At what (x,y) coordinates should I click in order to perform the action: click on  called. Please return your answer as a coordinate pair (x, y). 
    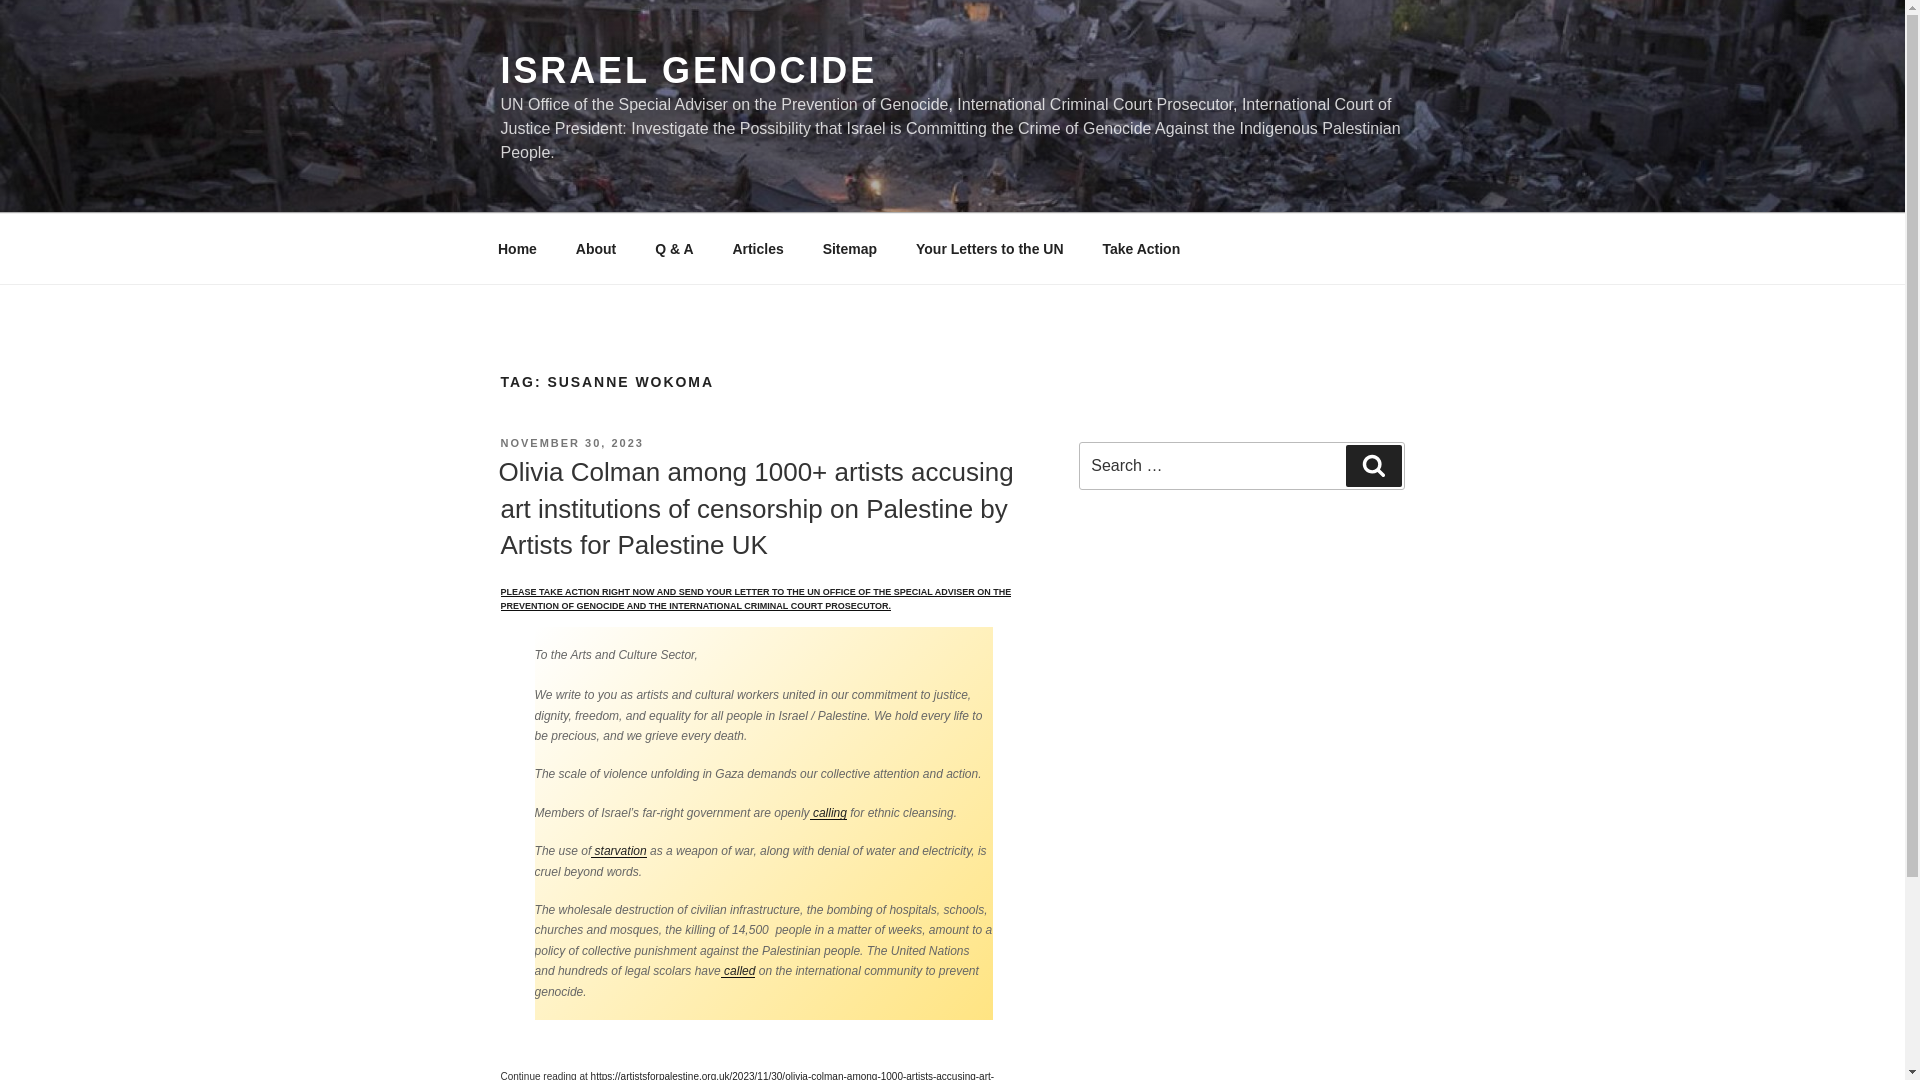
    Looking at the image, I should click on (738, 971).